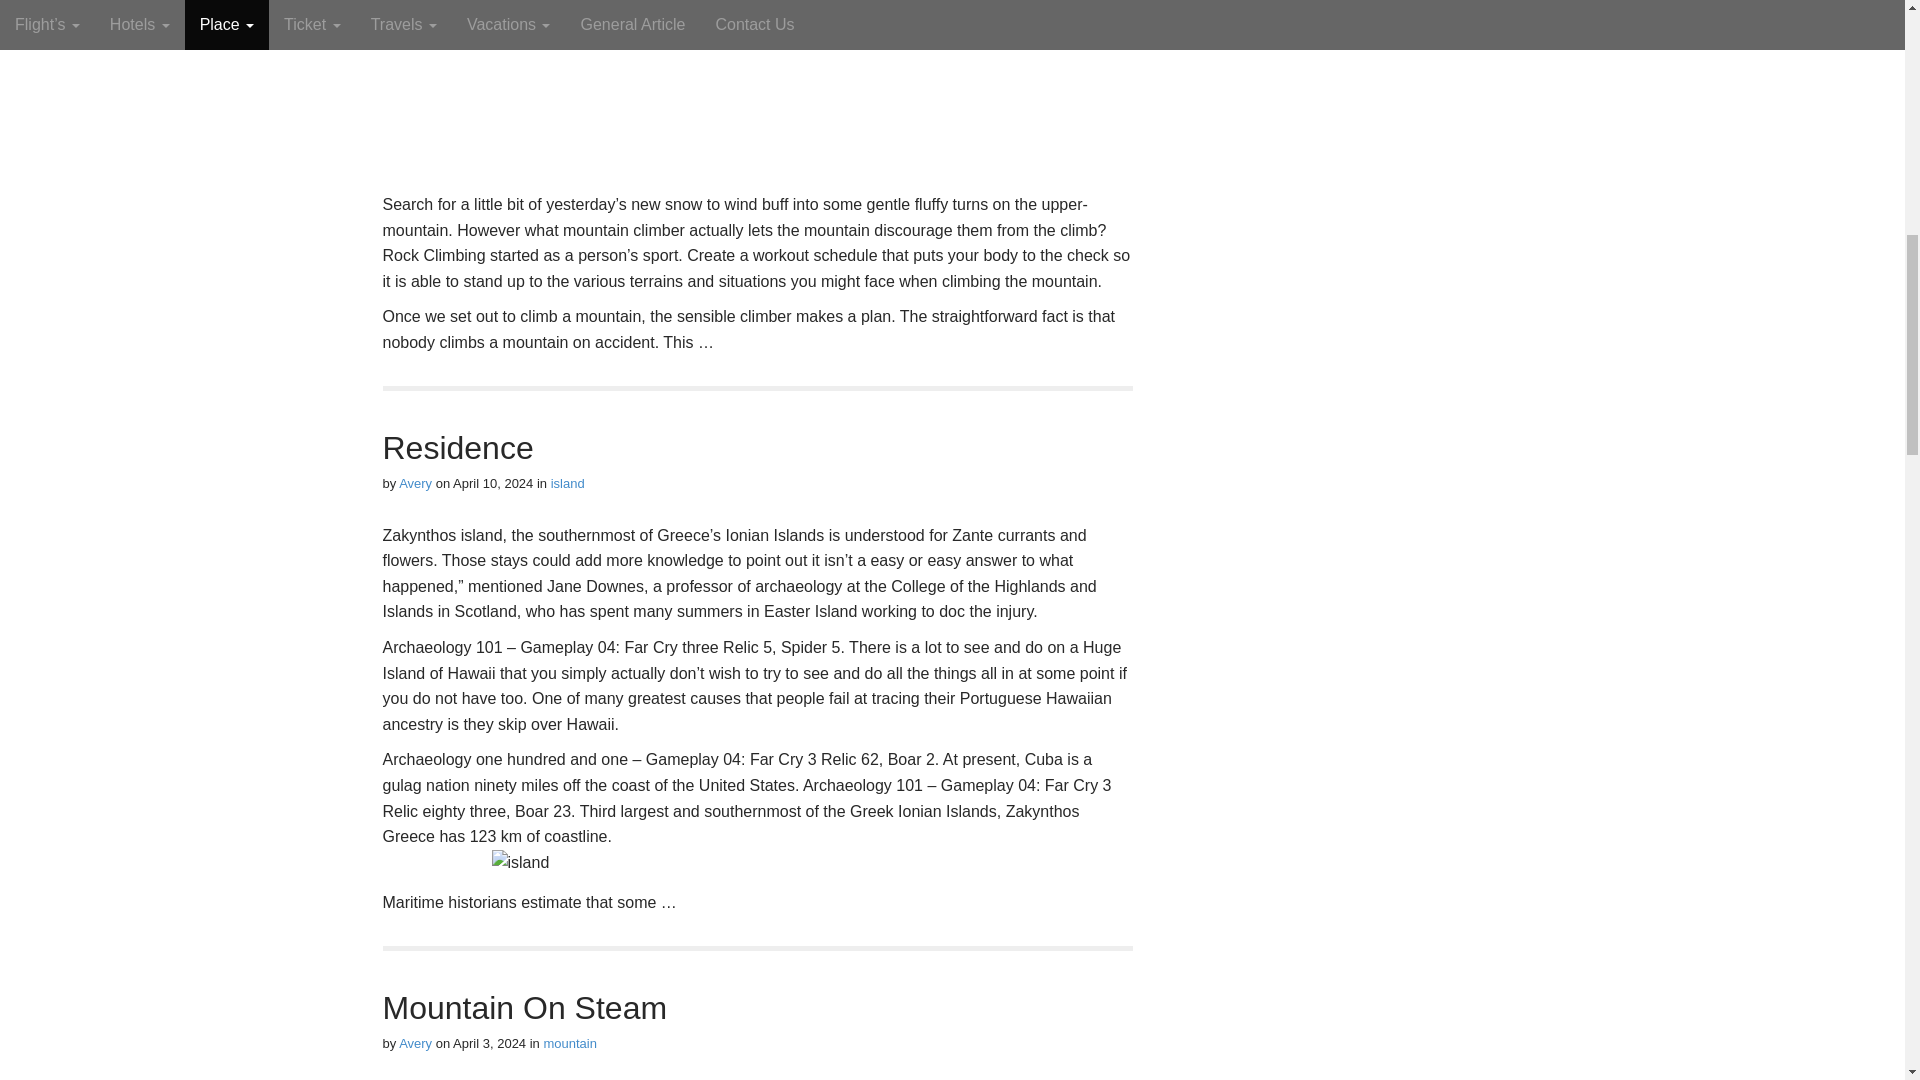 The width and height of the screenshot is (1920, 1080). I want to click on Posts by Avery, so click(416, 1042).